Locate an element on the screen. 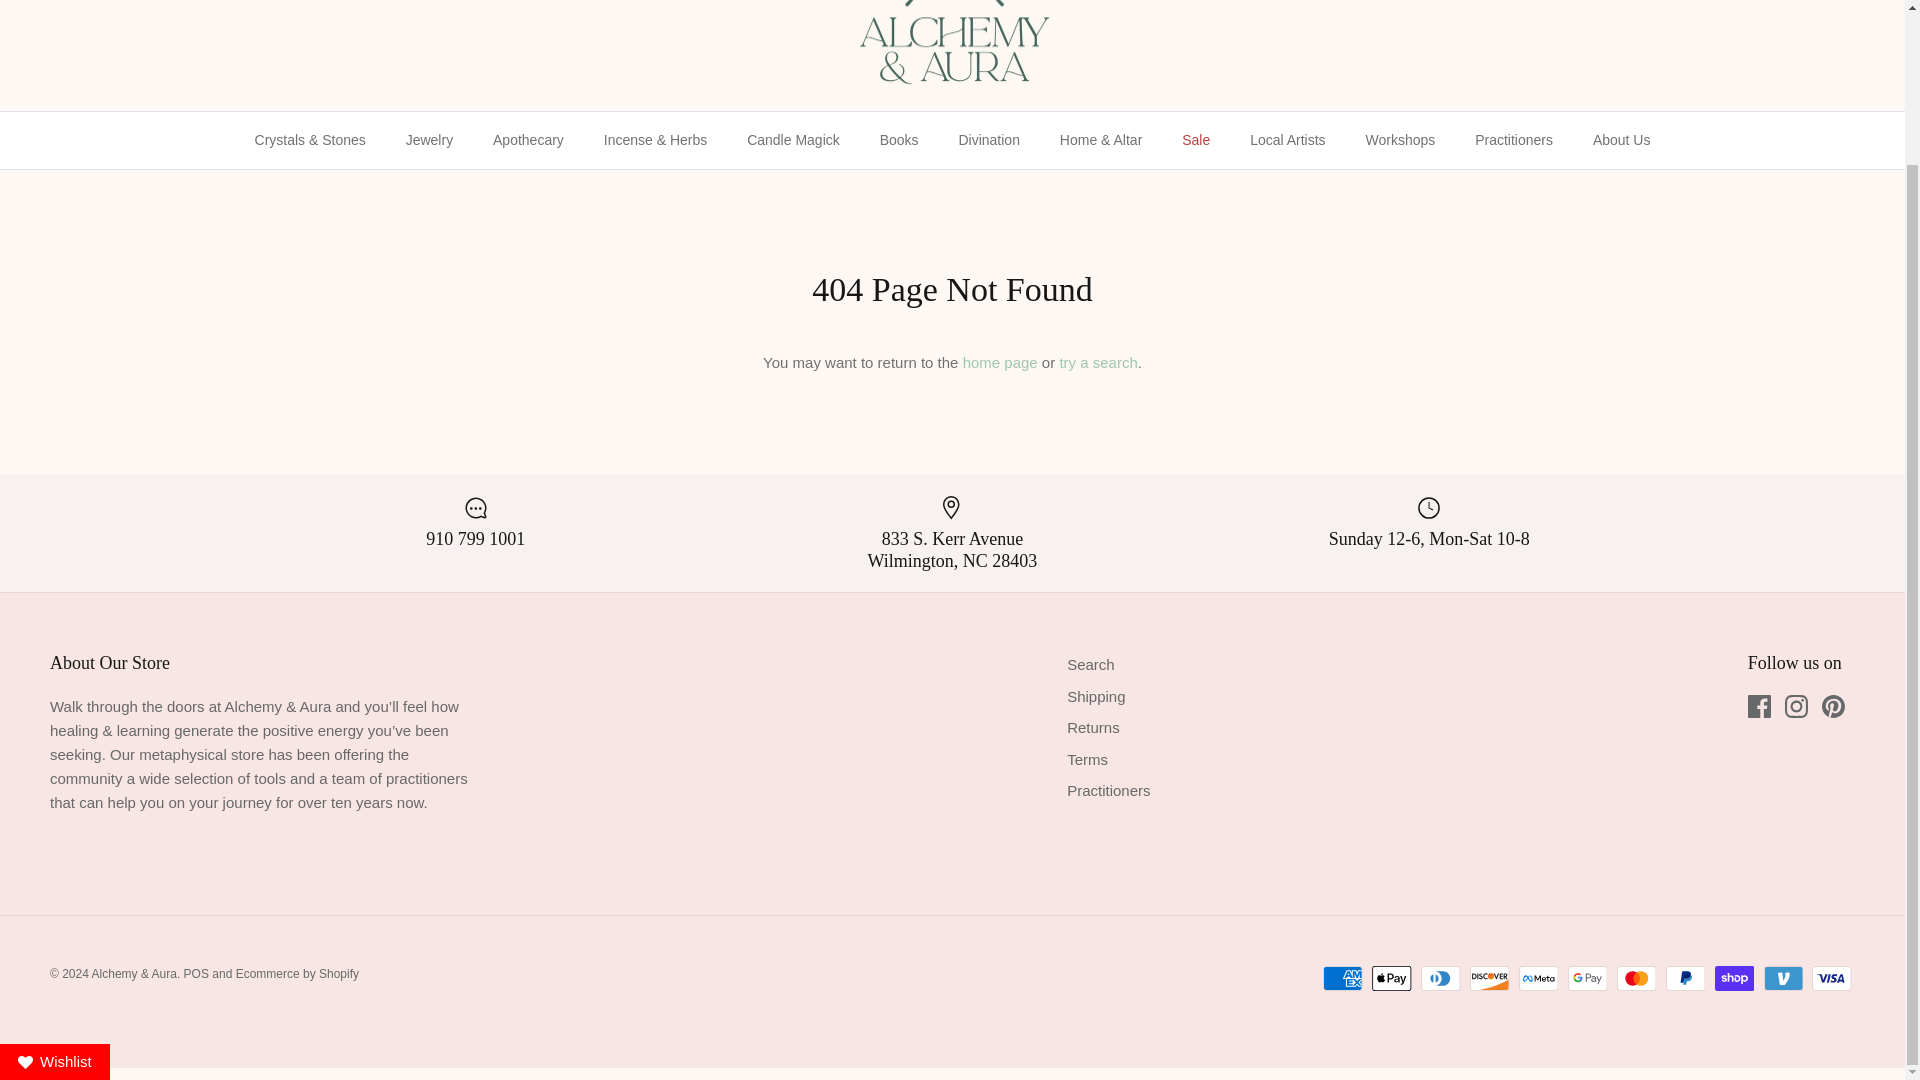 The width and height of the screenshot is (1920, 1080). Apple Pay is located at coordinates (1392, 978).